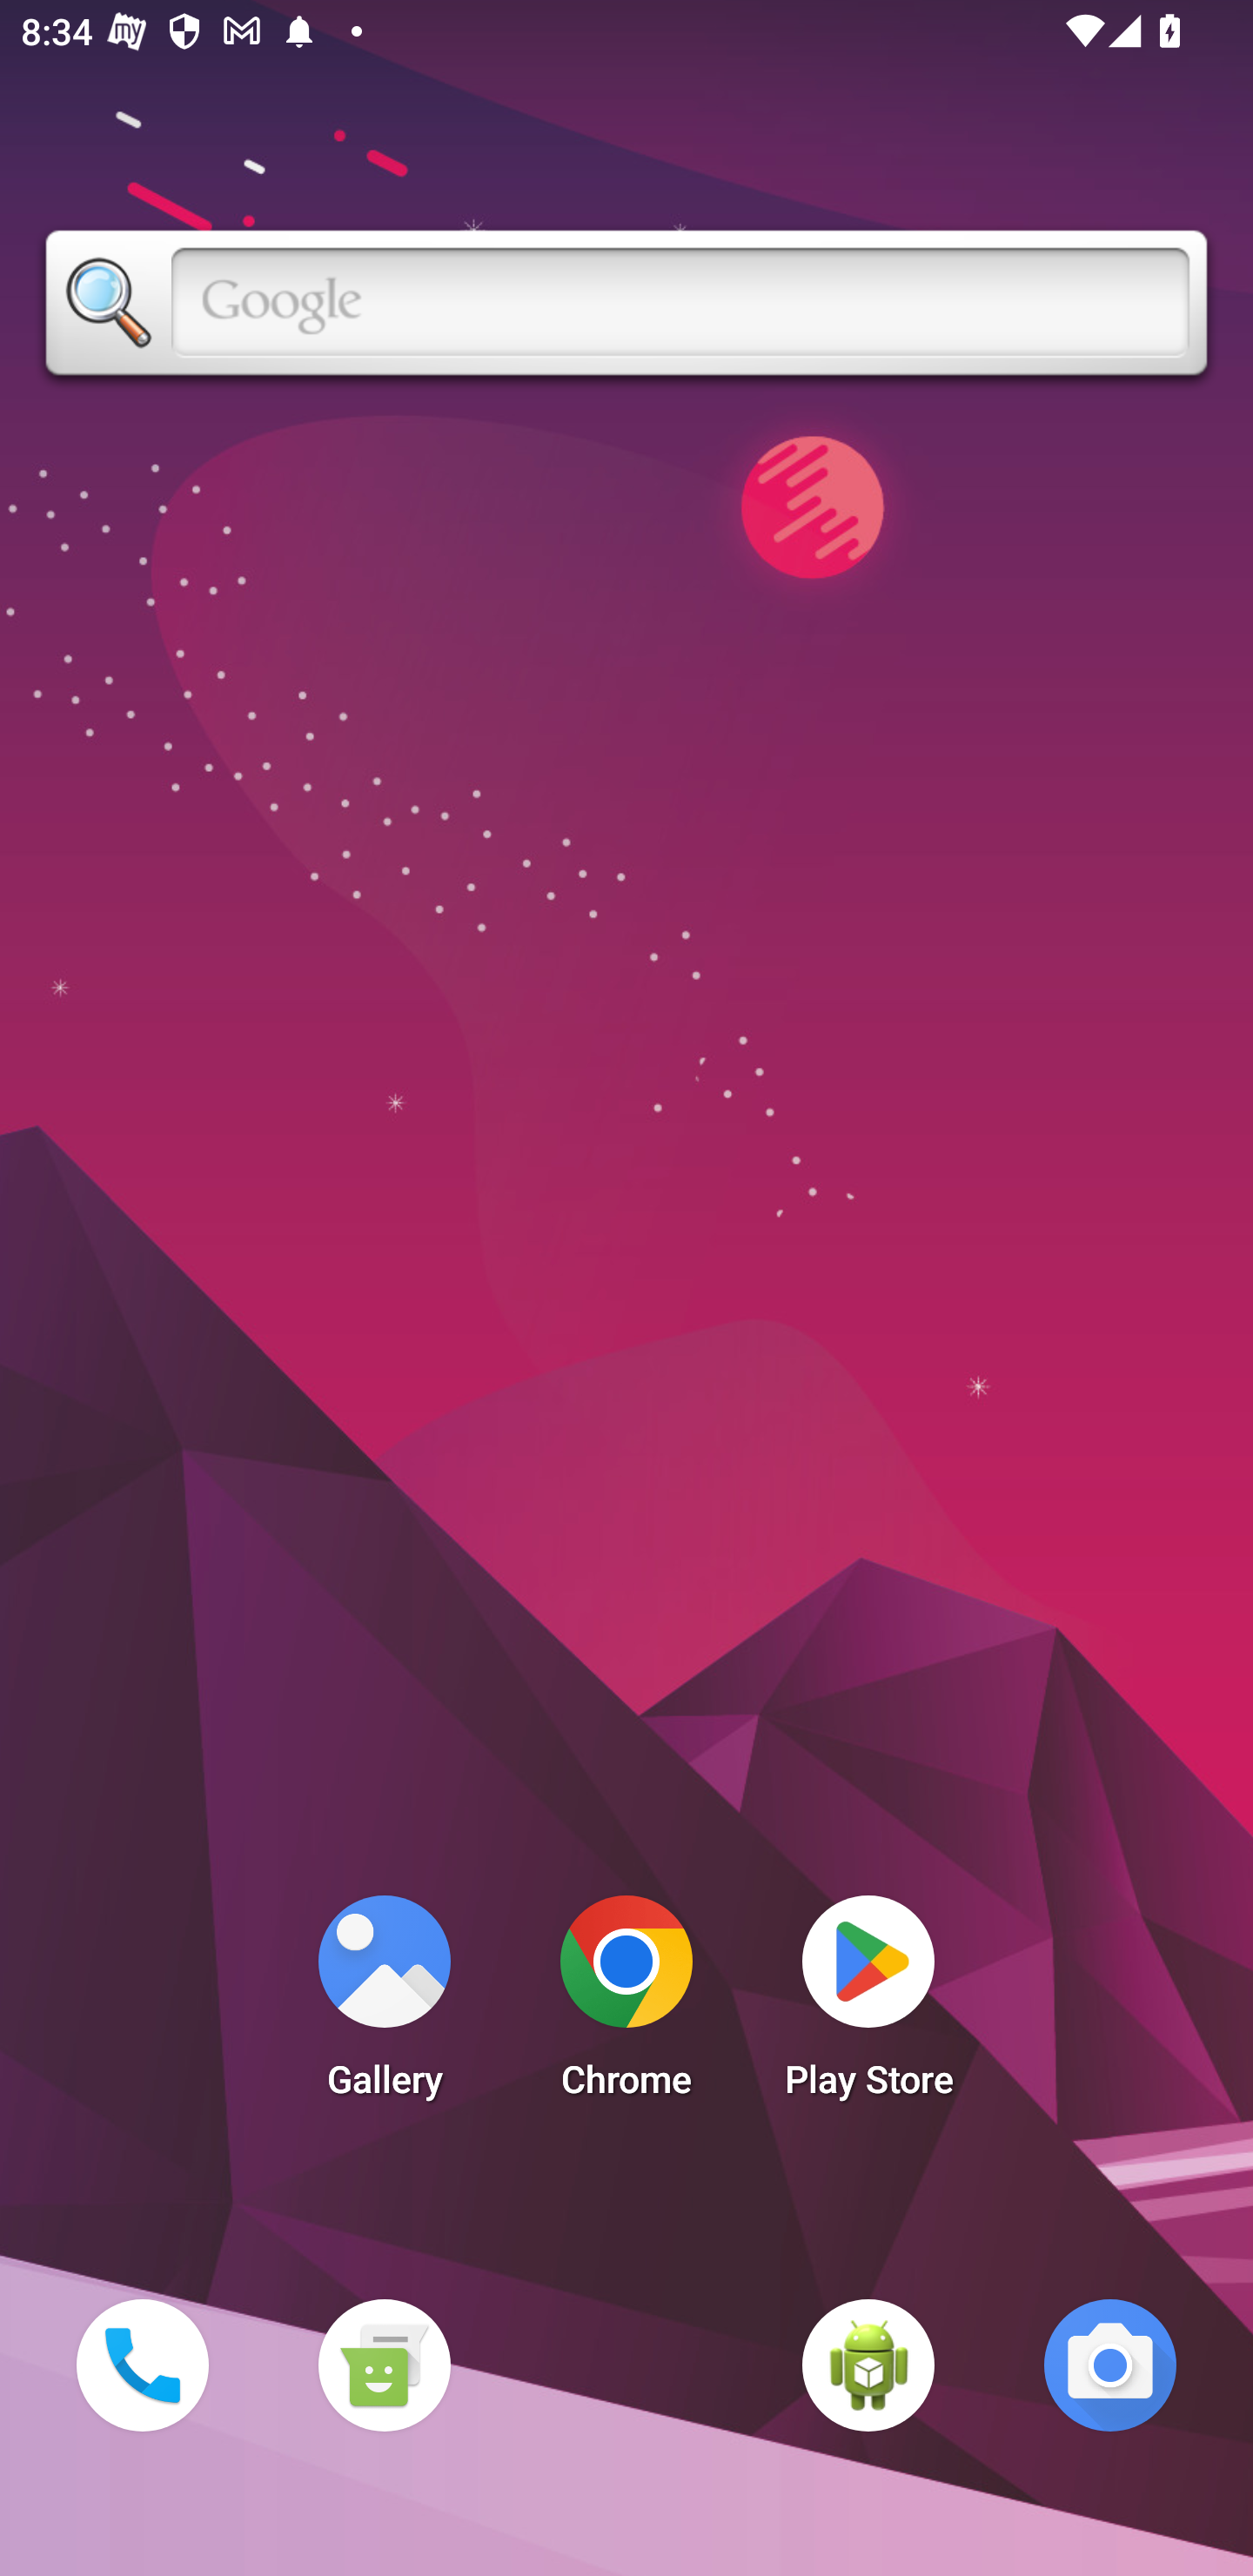  Describe the element at coordinates (868, 2365) in the screenshot. I see `WebView Browser Tester` at that location.